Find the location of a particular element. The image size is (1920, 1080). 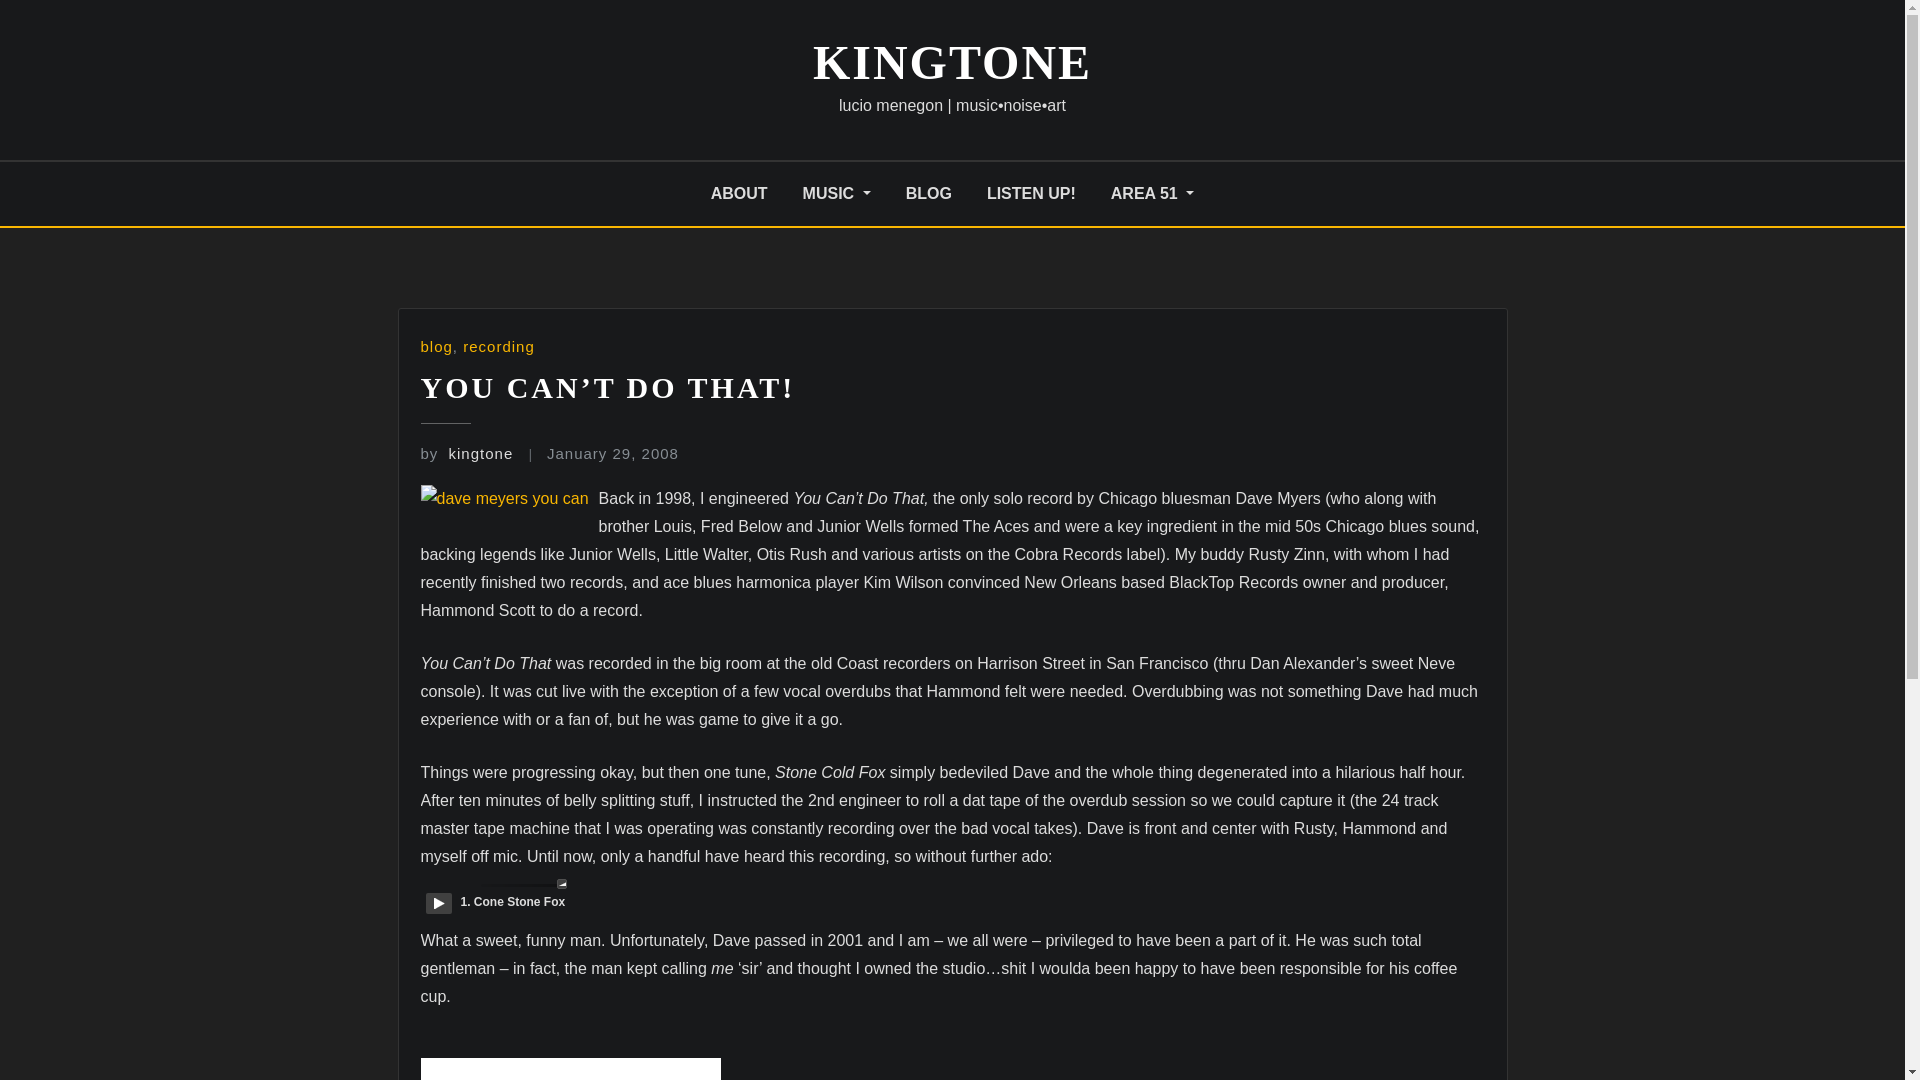

recording is located at coordinates (498, 346).